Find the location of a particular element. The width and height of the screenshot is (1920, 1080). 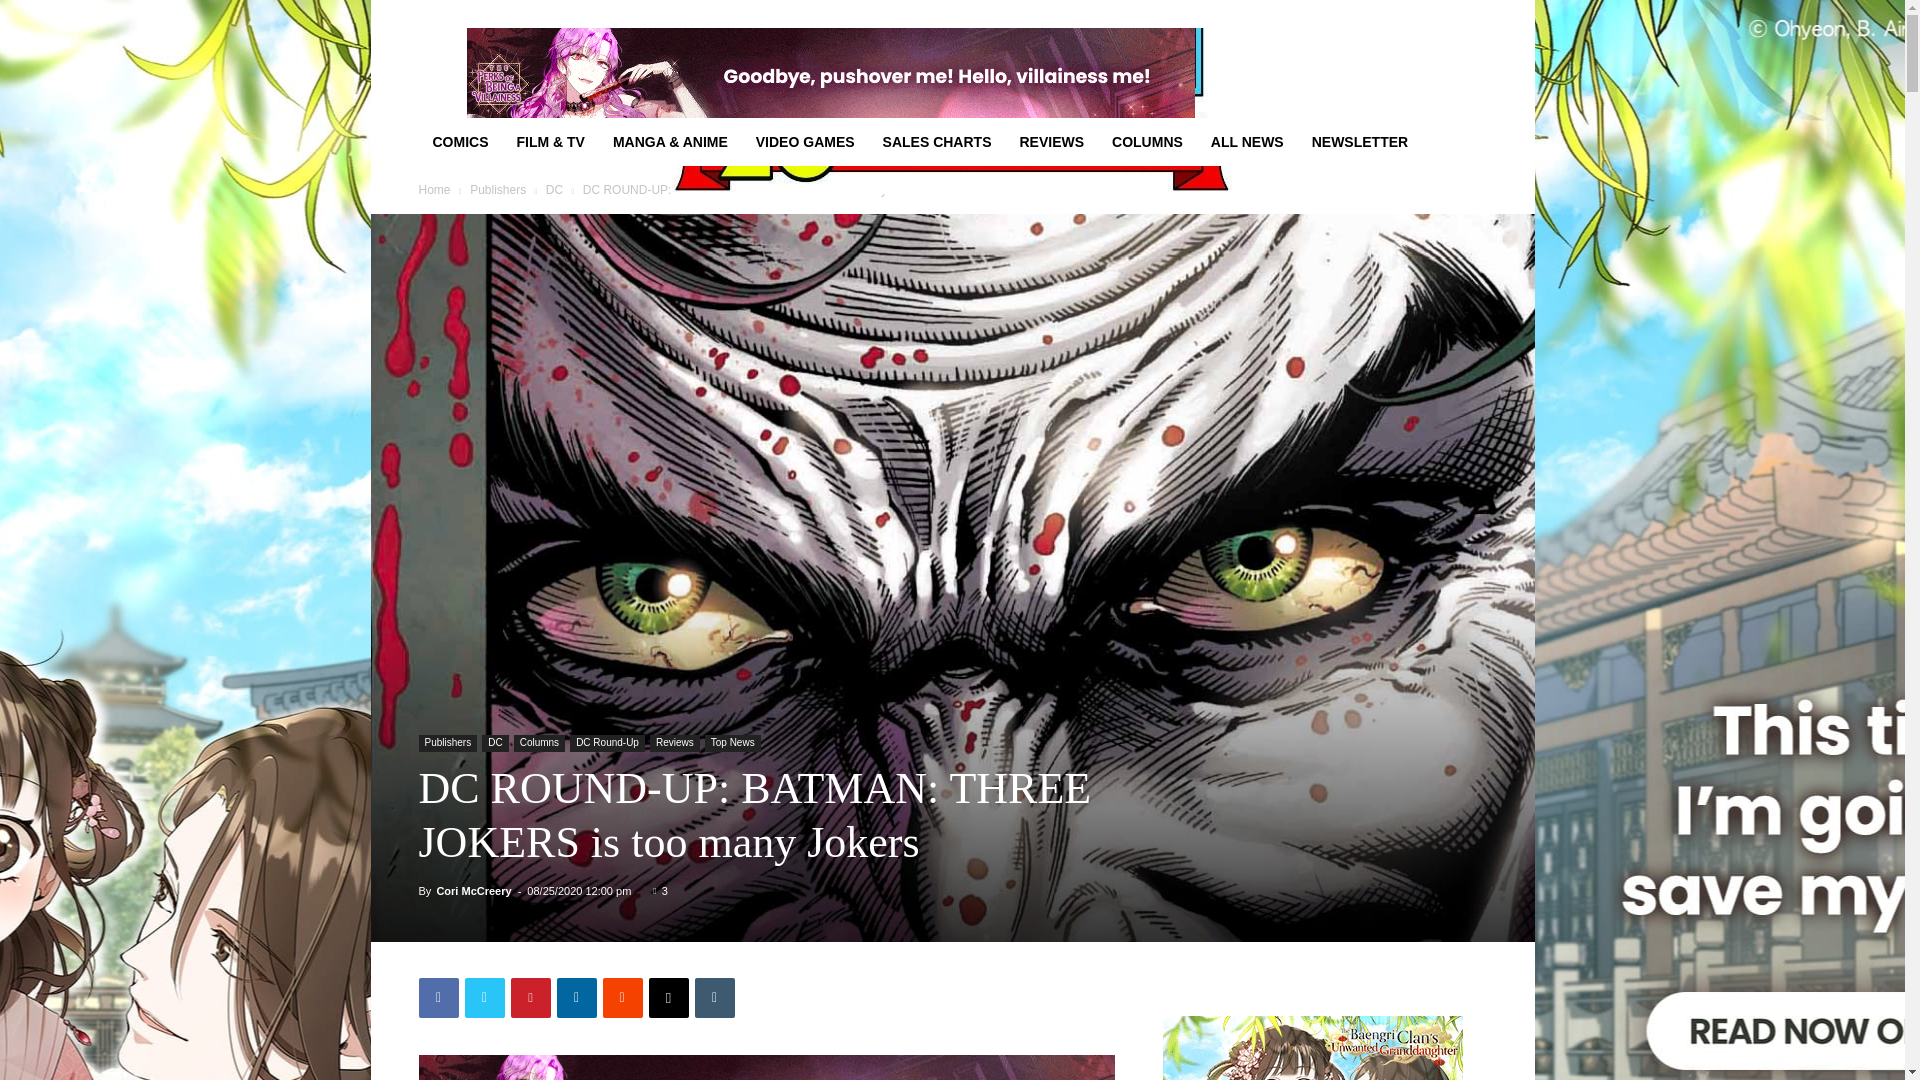

Search is located at coordinates (1430, 85).